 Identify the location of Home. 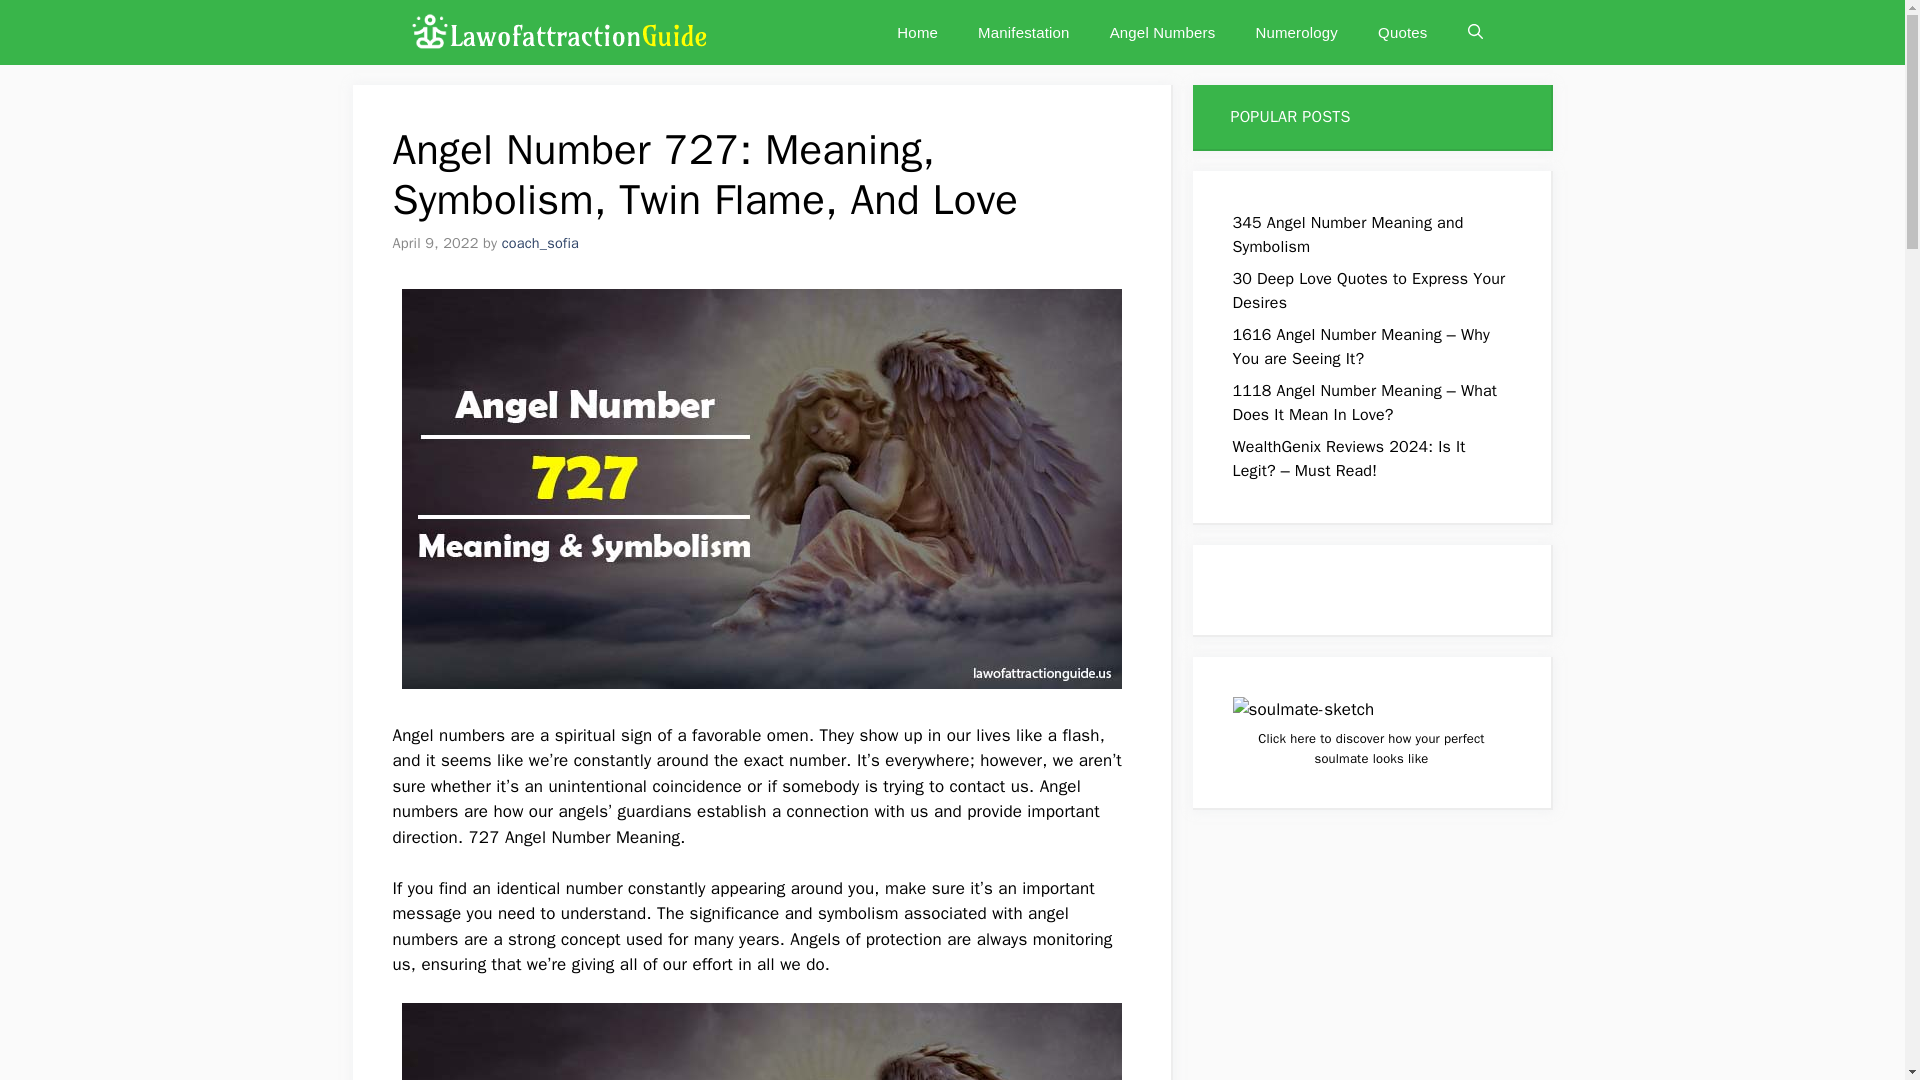
(918, 32).